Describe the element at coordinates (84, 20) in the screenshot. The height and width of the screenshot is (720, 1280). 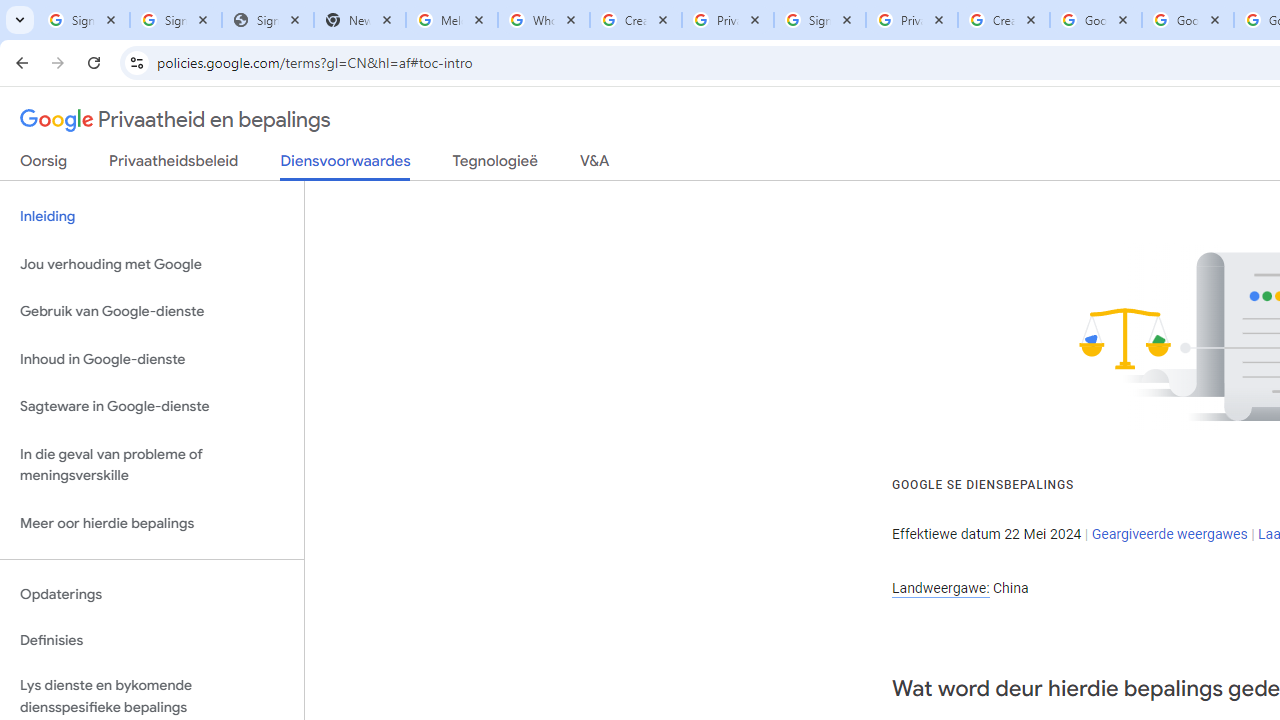
I see `Sign in - Google Accounts` at that location.